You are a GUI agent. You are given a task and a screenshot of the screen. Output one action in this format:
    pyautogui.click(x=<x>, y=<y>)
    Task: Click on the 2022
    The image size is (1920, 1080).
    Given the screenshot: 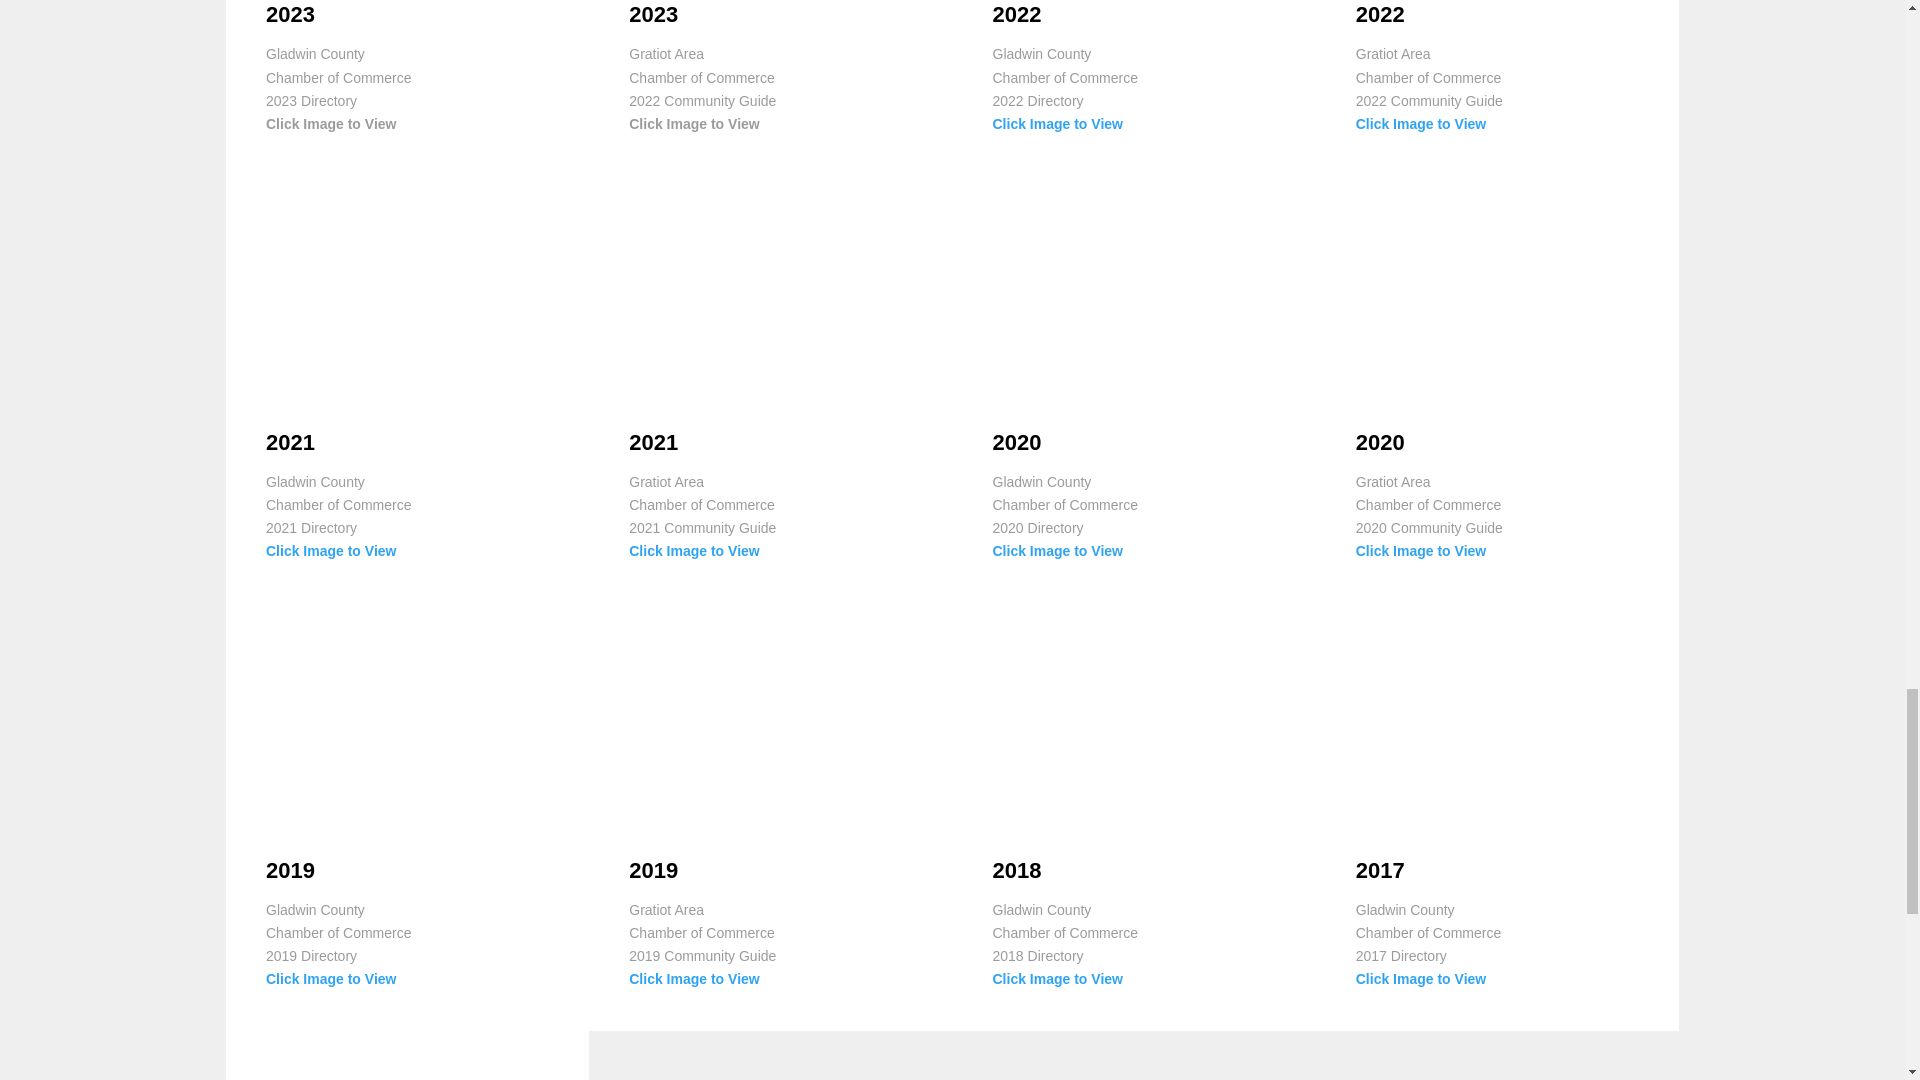 What is the action you would take?
    pyautogui.click(x=1380, y=14)
    